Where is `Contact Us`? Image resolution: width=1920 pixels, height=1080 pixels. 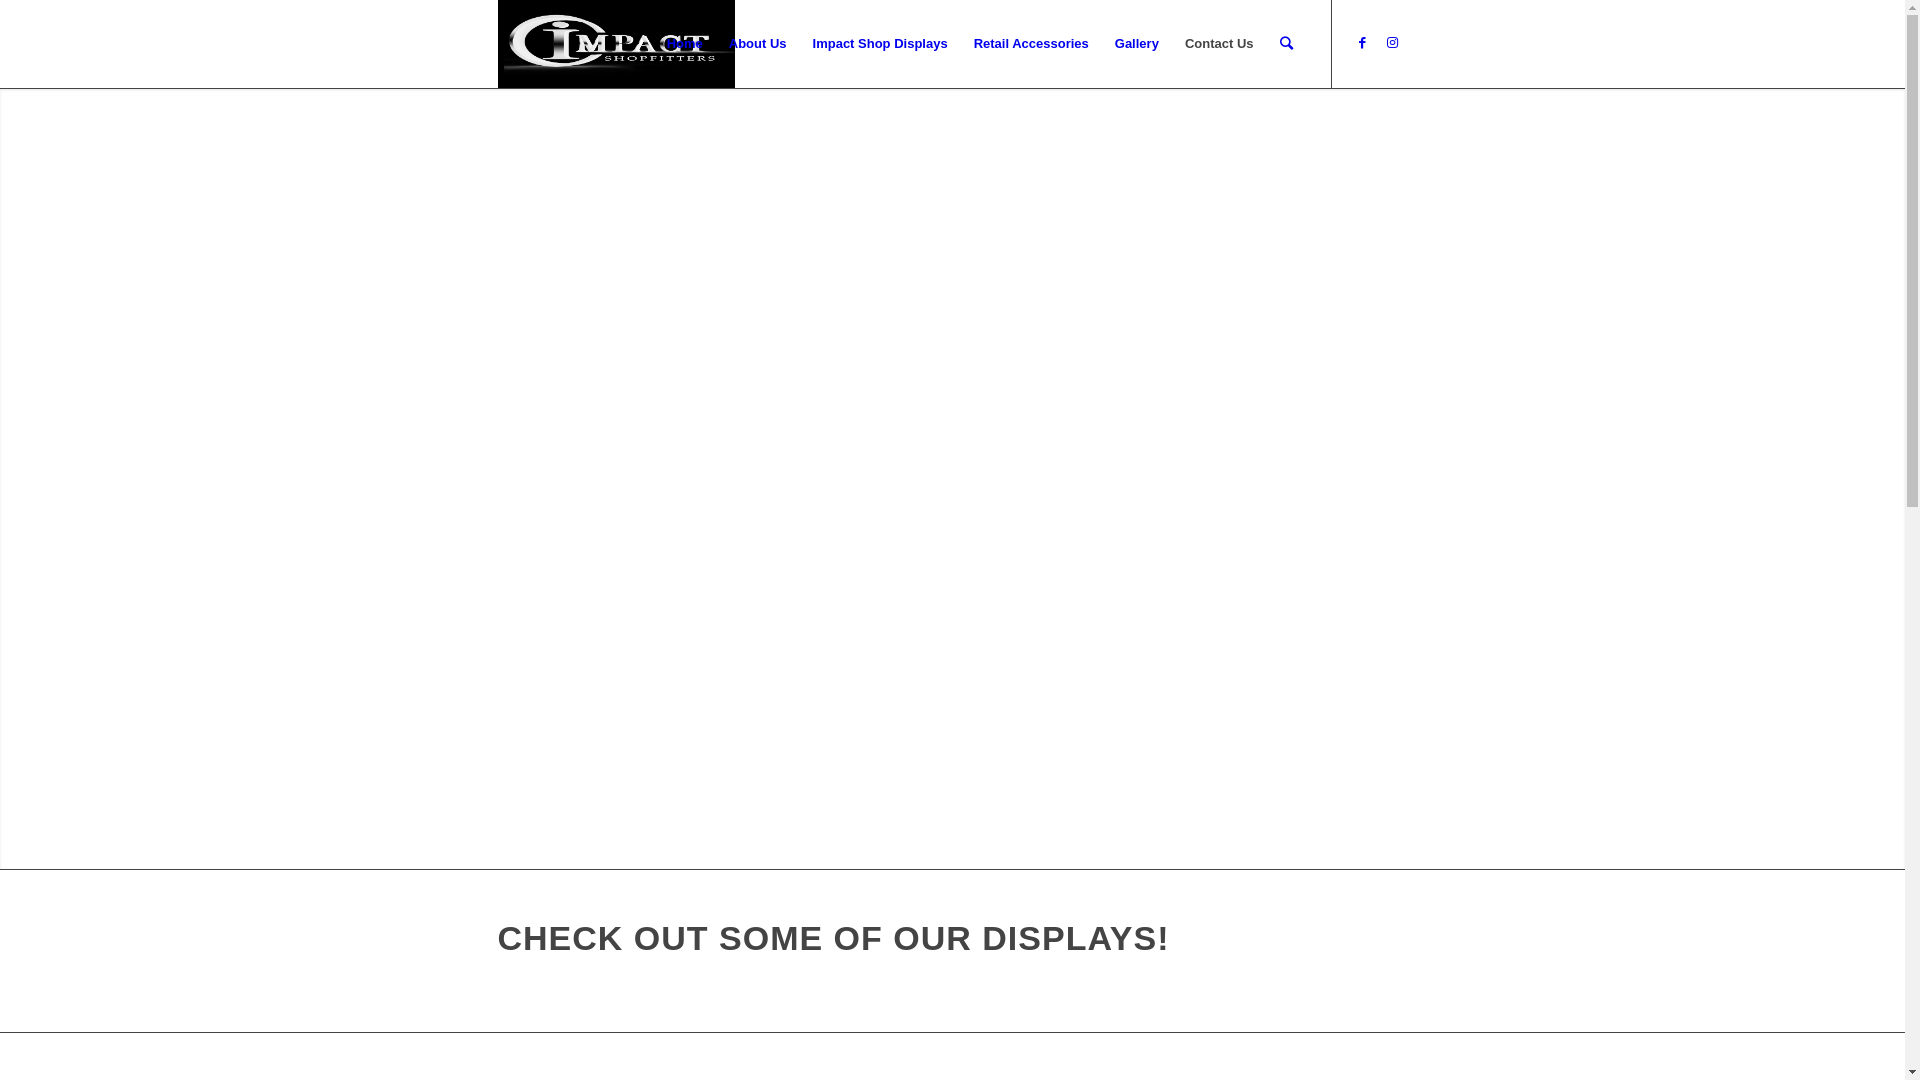
Contact Us is located at coordinates (1220, 44).